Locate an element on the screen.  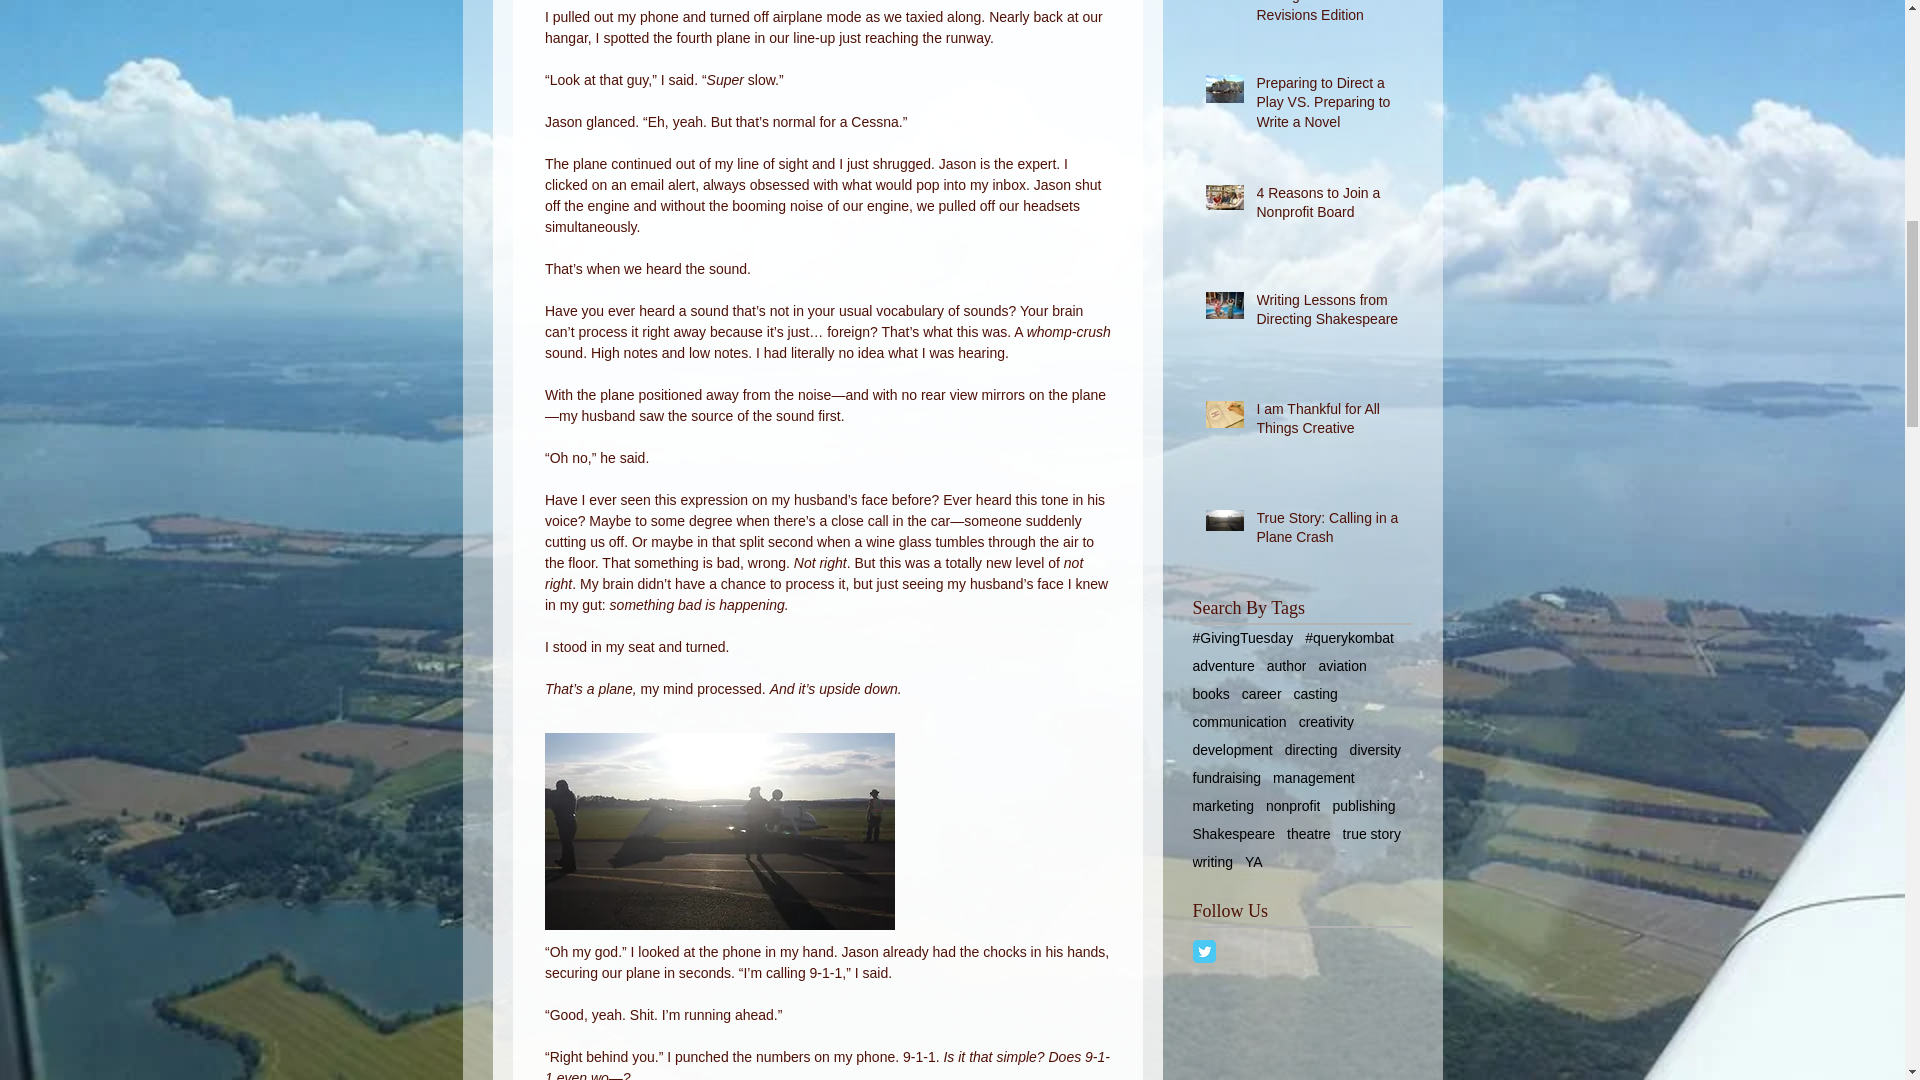
adventure is located at coordinates (1222, 665).